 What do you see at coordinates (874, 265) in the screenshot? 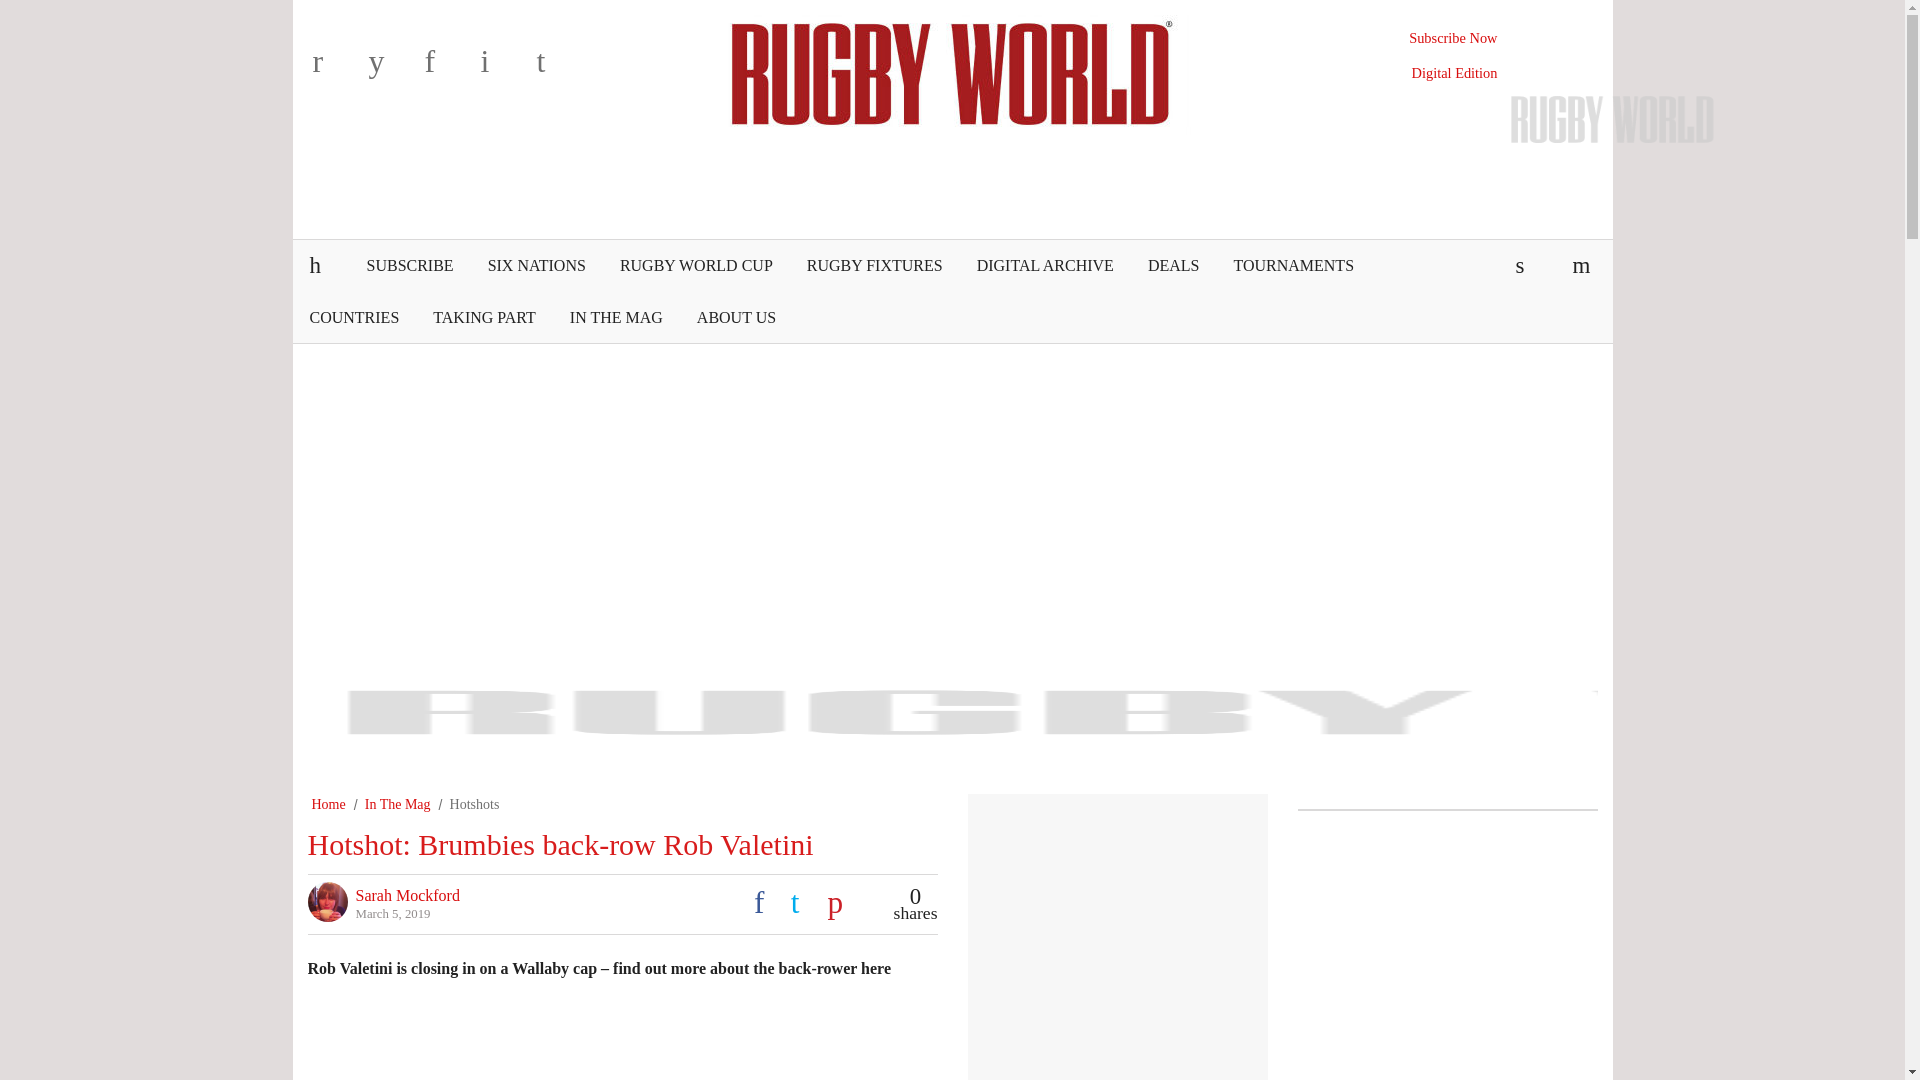
I see `RUGBY FIXTURES` at bounding box center [874, 265].